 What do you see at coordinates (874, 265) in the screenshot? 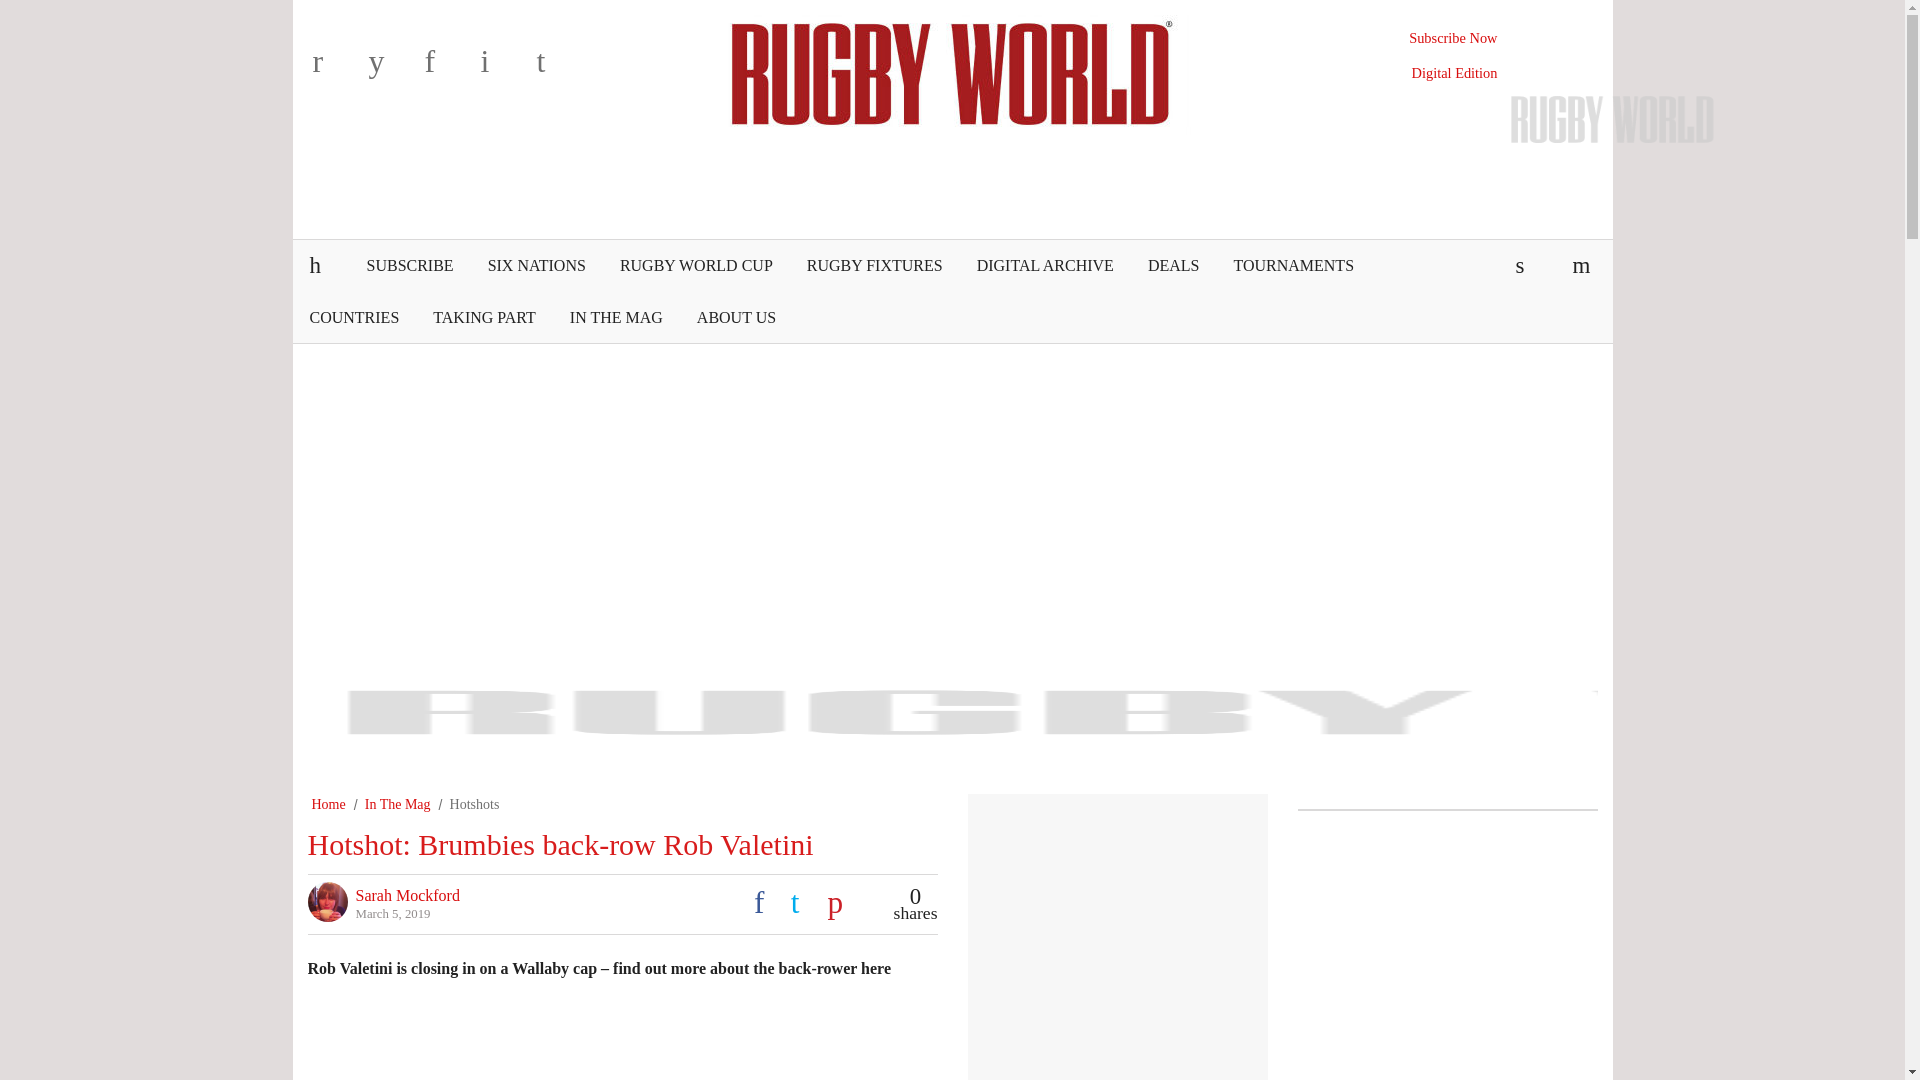
I see `RUGBY FIXTURES` at bounding box center [874, 265].